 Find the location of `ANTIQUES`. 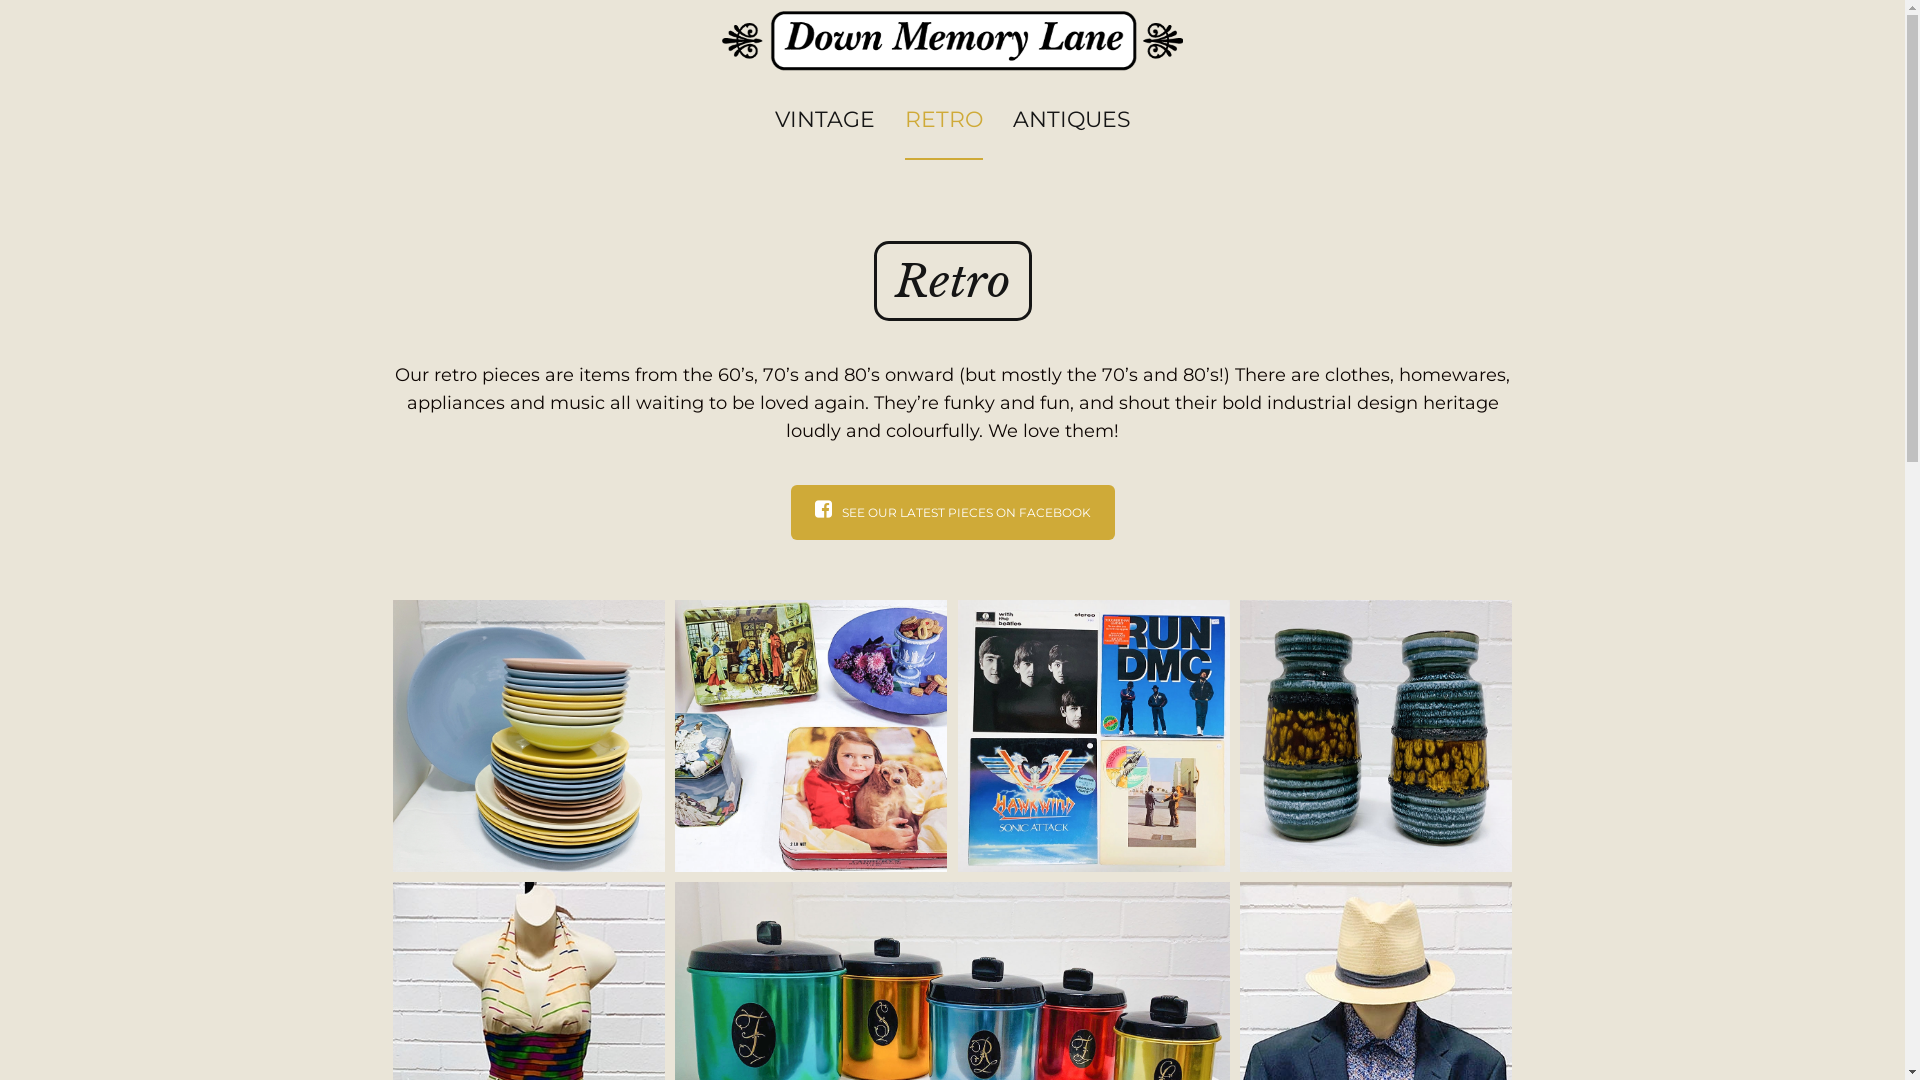

ANTIQUES is located at coordinates (1071, 120).